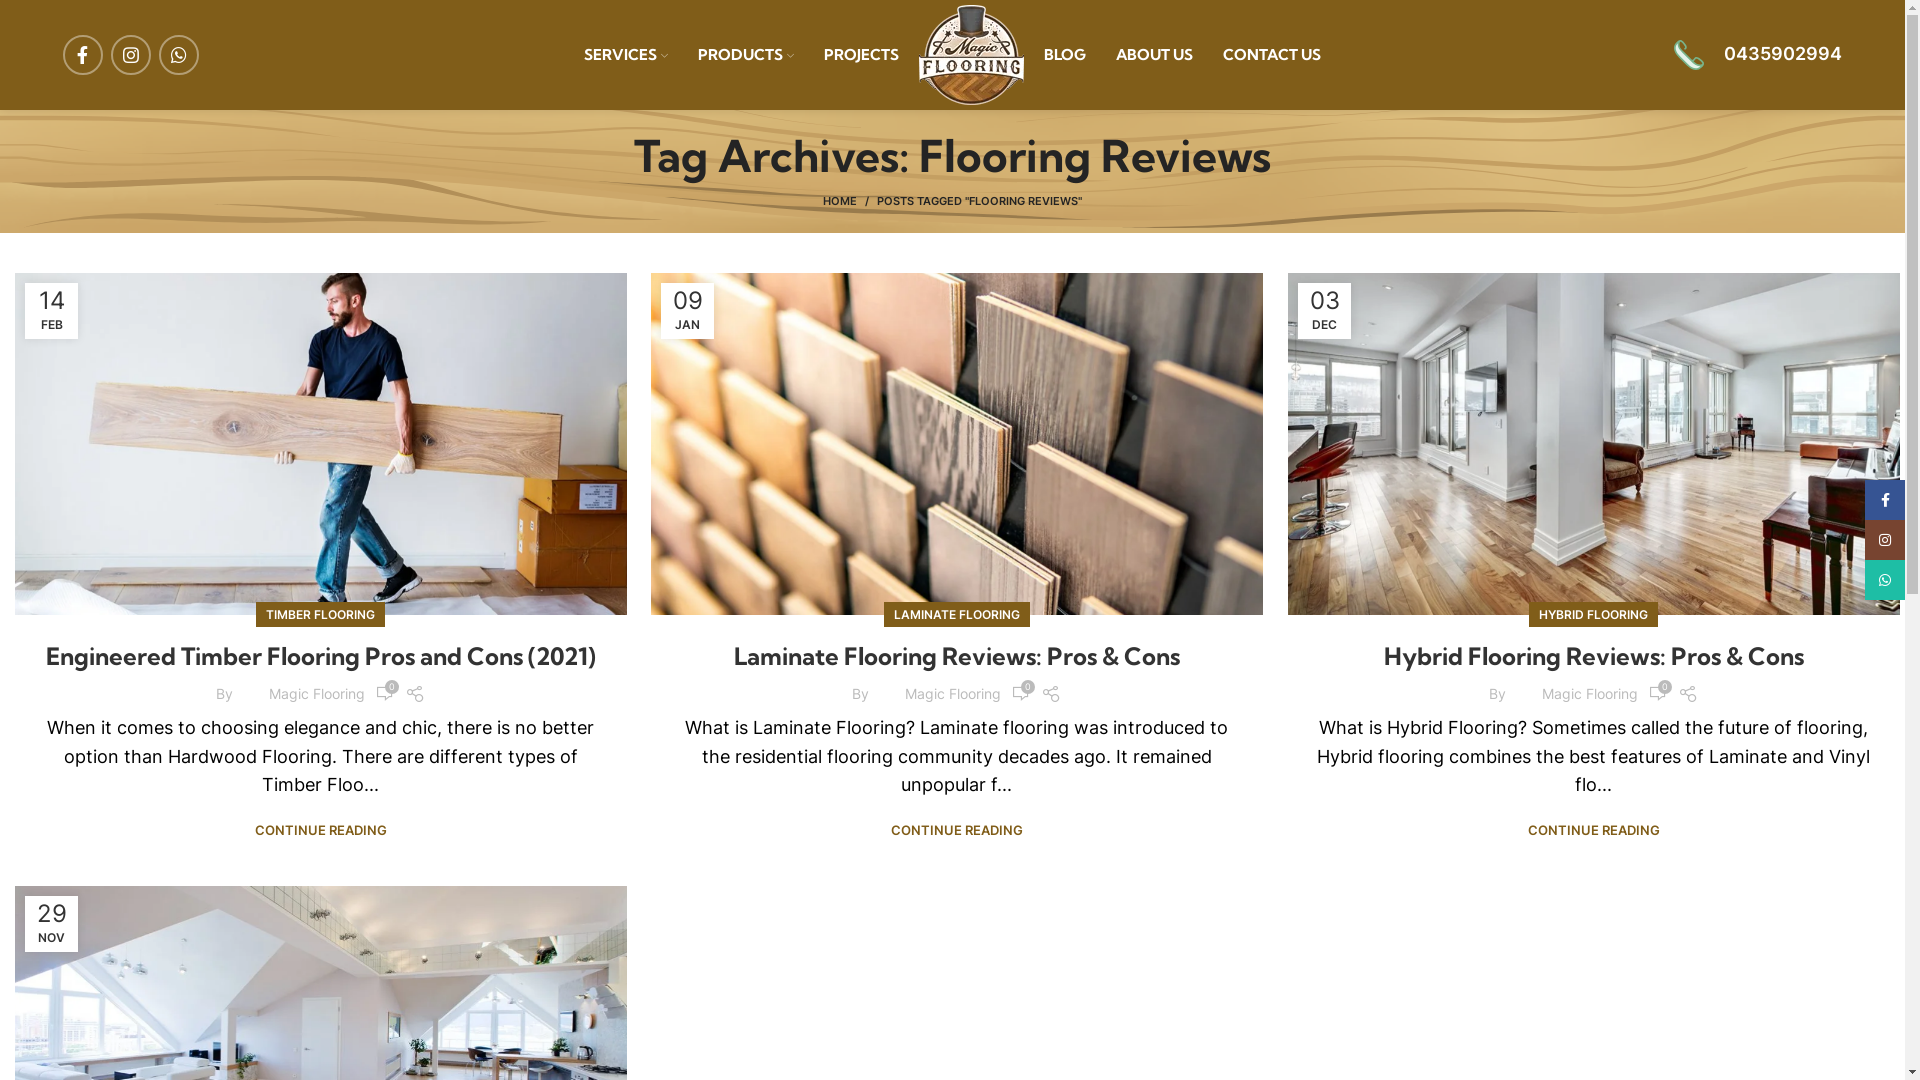 Image resolution: width=1920 pixels, height=1080 pixels. What do you see at coordinates (957, 830) in the screenshot?
I see `CONTINUE READING` at bounding box center [957, 830].